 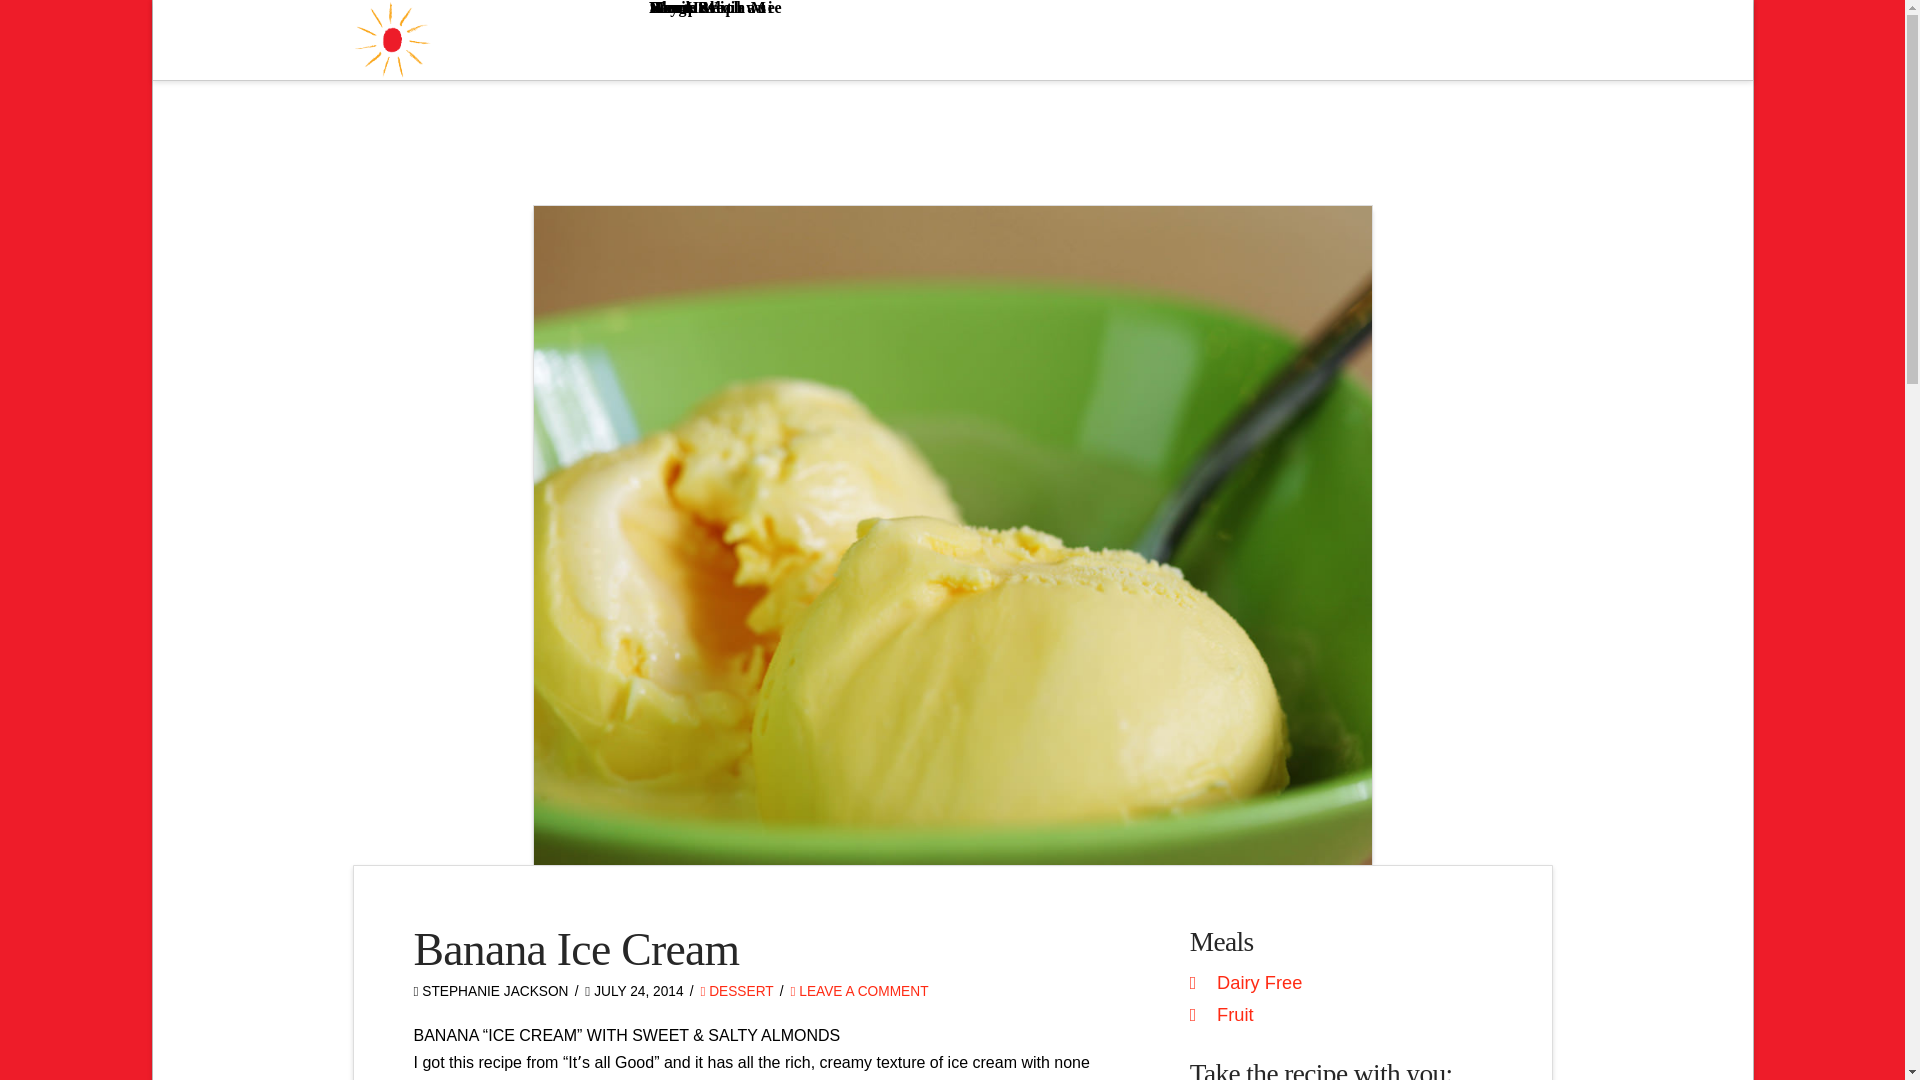 I want to click on Dairy Free, so click(x=1259, y=982).